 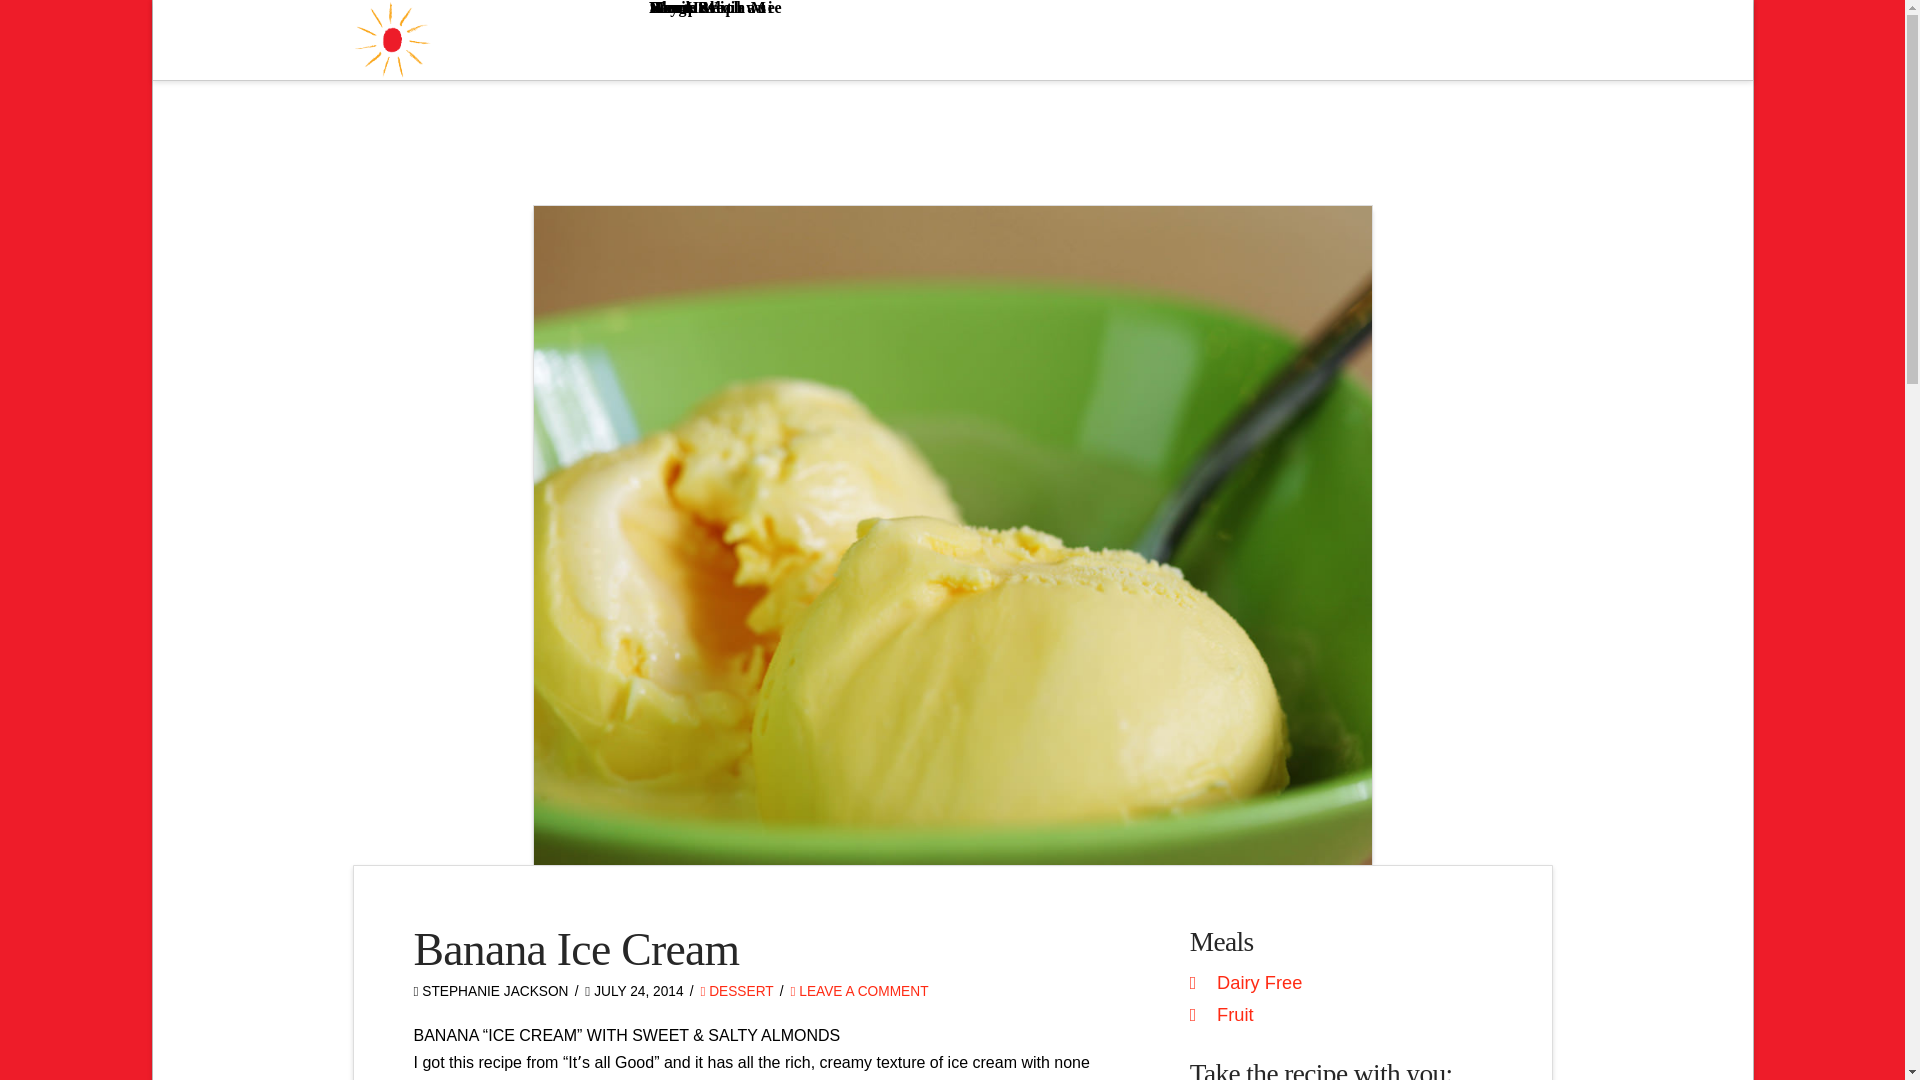 I want to click on Dairy Free, so click(x=1259, y=982).